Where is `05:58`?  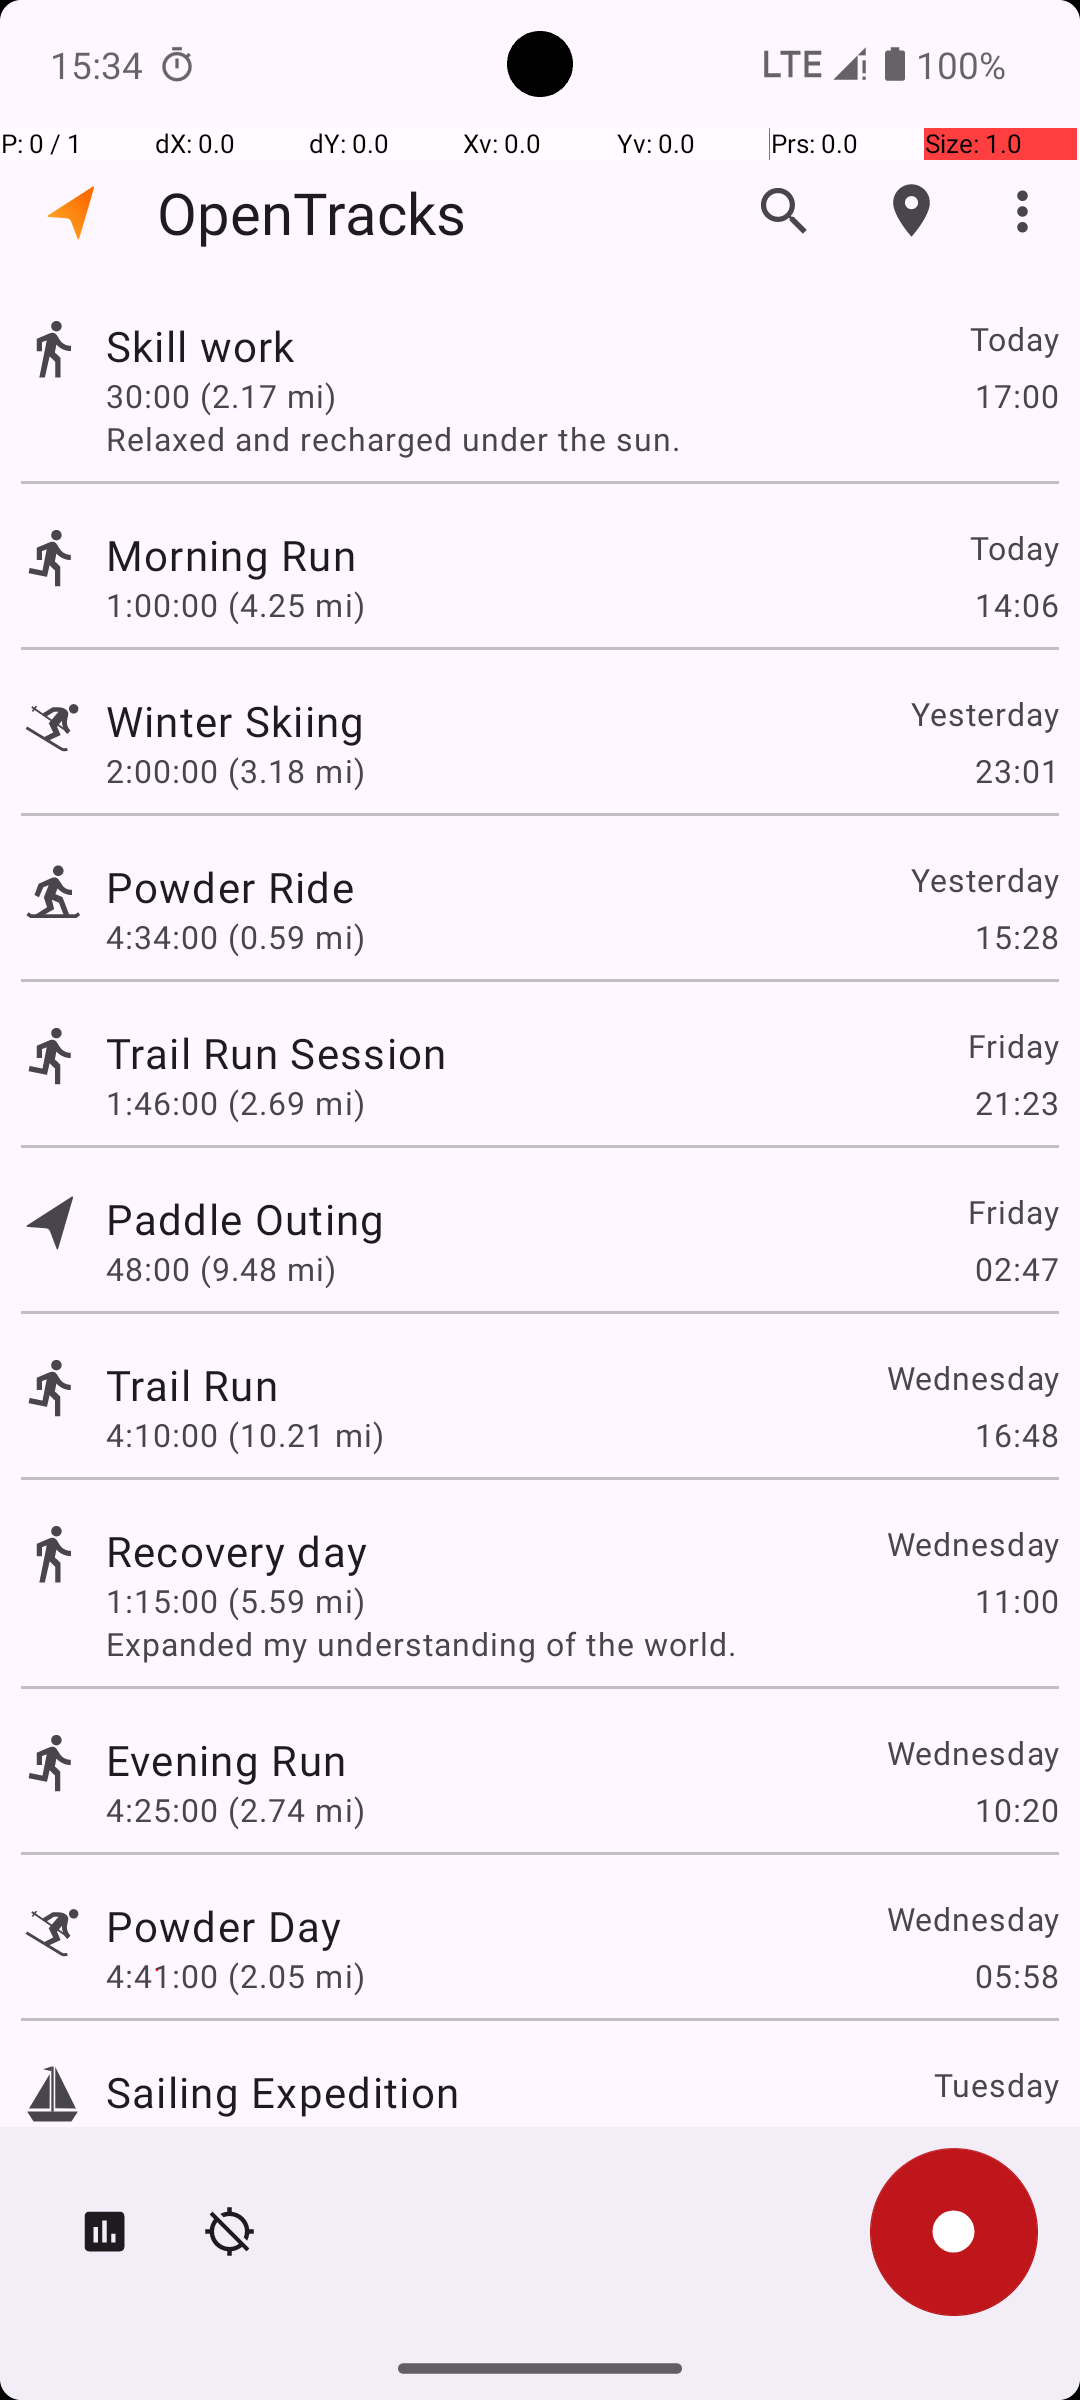 05:58 is located at coordinates (1016, 1976).